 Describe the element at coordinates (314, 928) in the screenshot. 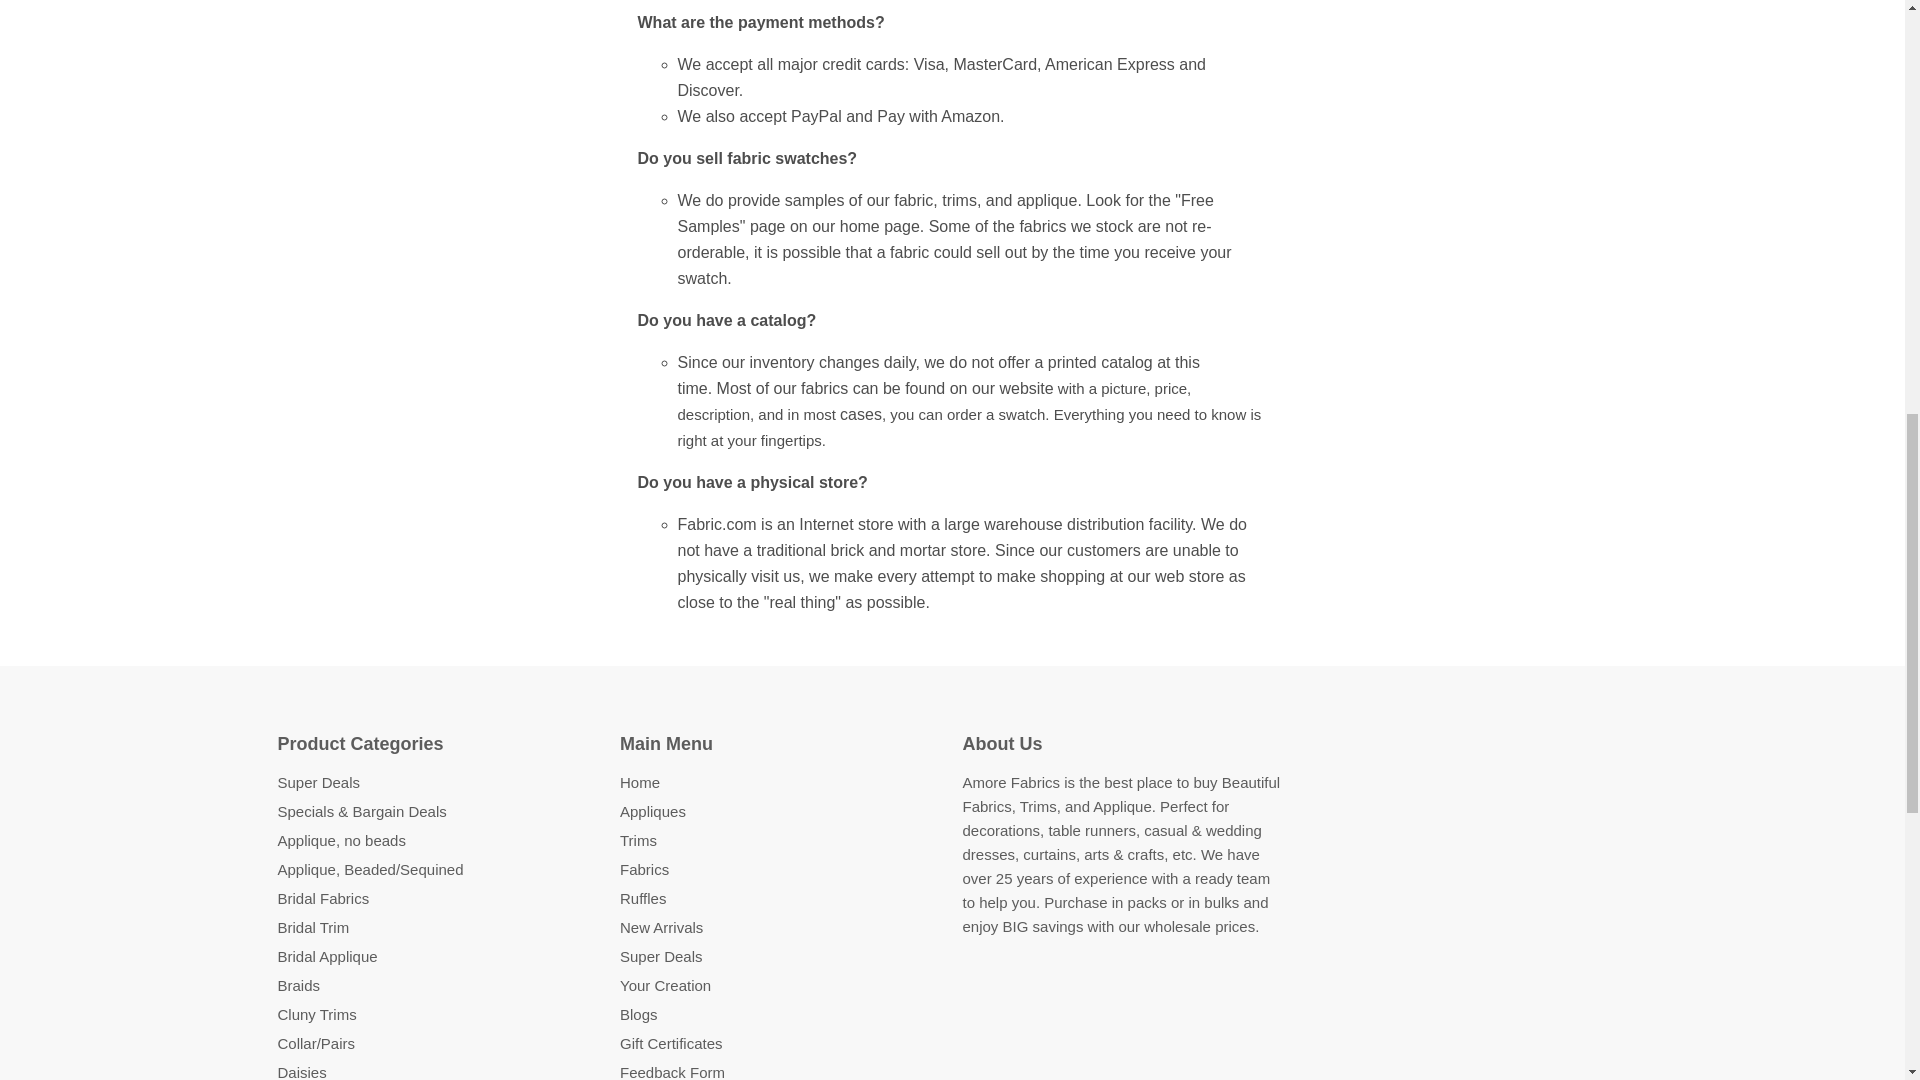

I see `Bridal Trim` at that location.